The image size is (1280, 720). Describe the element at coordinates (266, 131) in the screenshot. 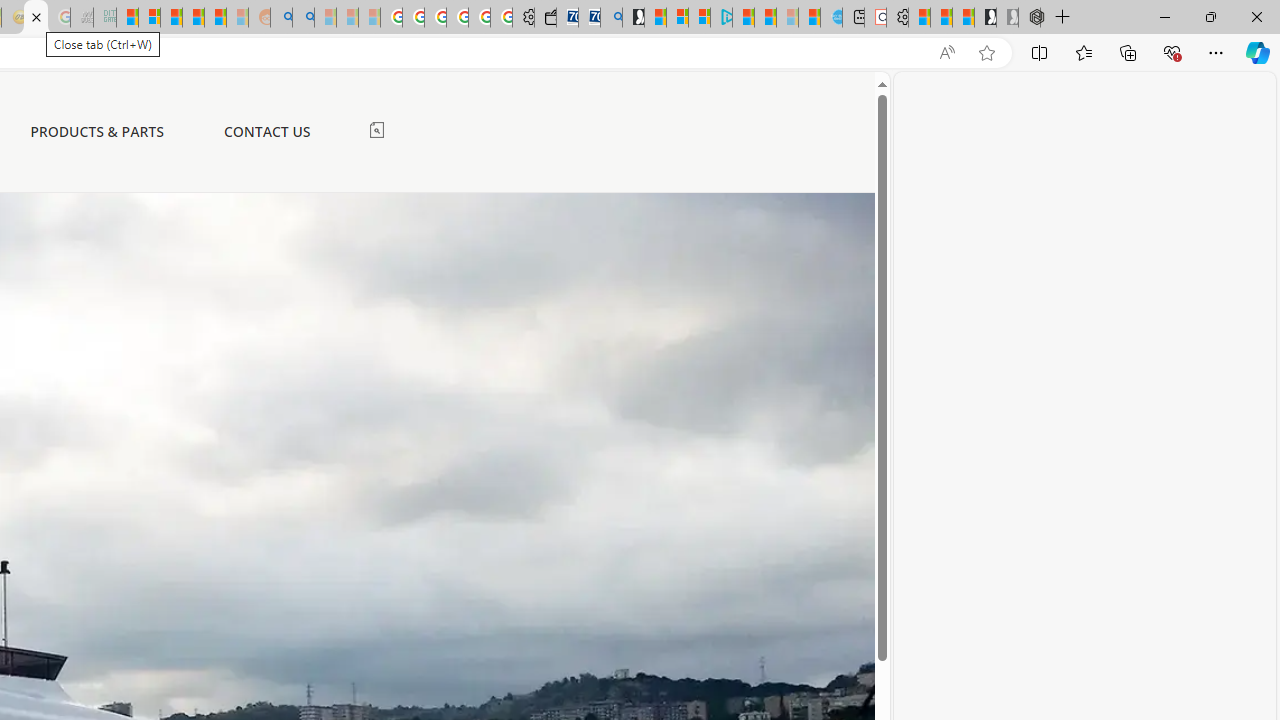

I see `CONTACT US` at that location.